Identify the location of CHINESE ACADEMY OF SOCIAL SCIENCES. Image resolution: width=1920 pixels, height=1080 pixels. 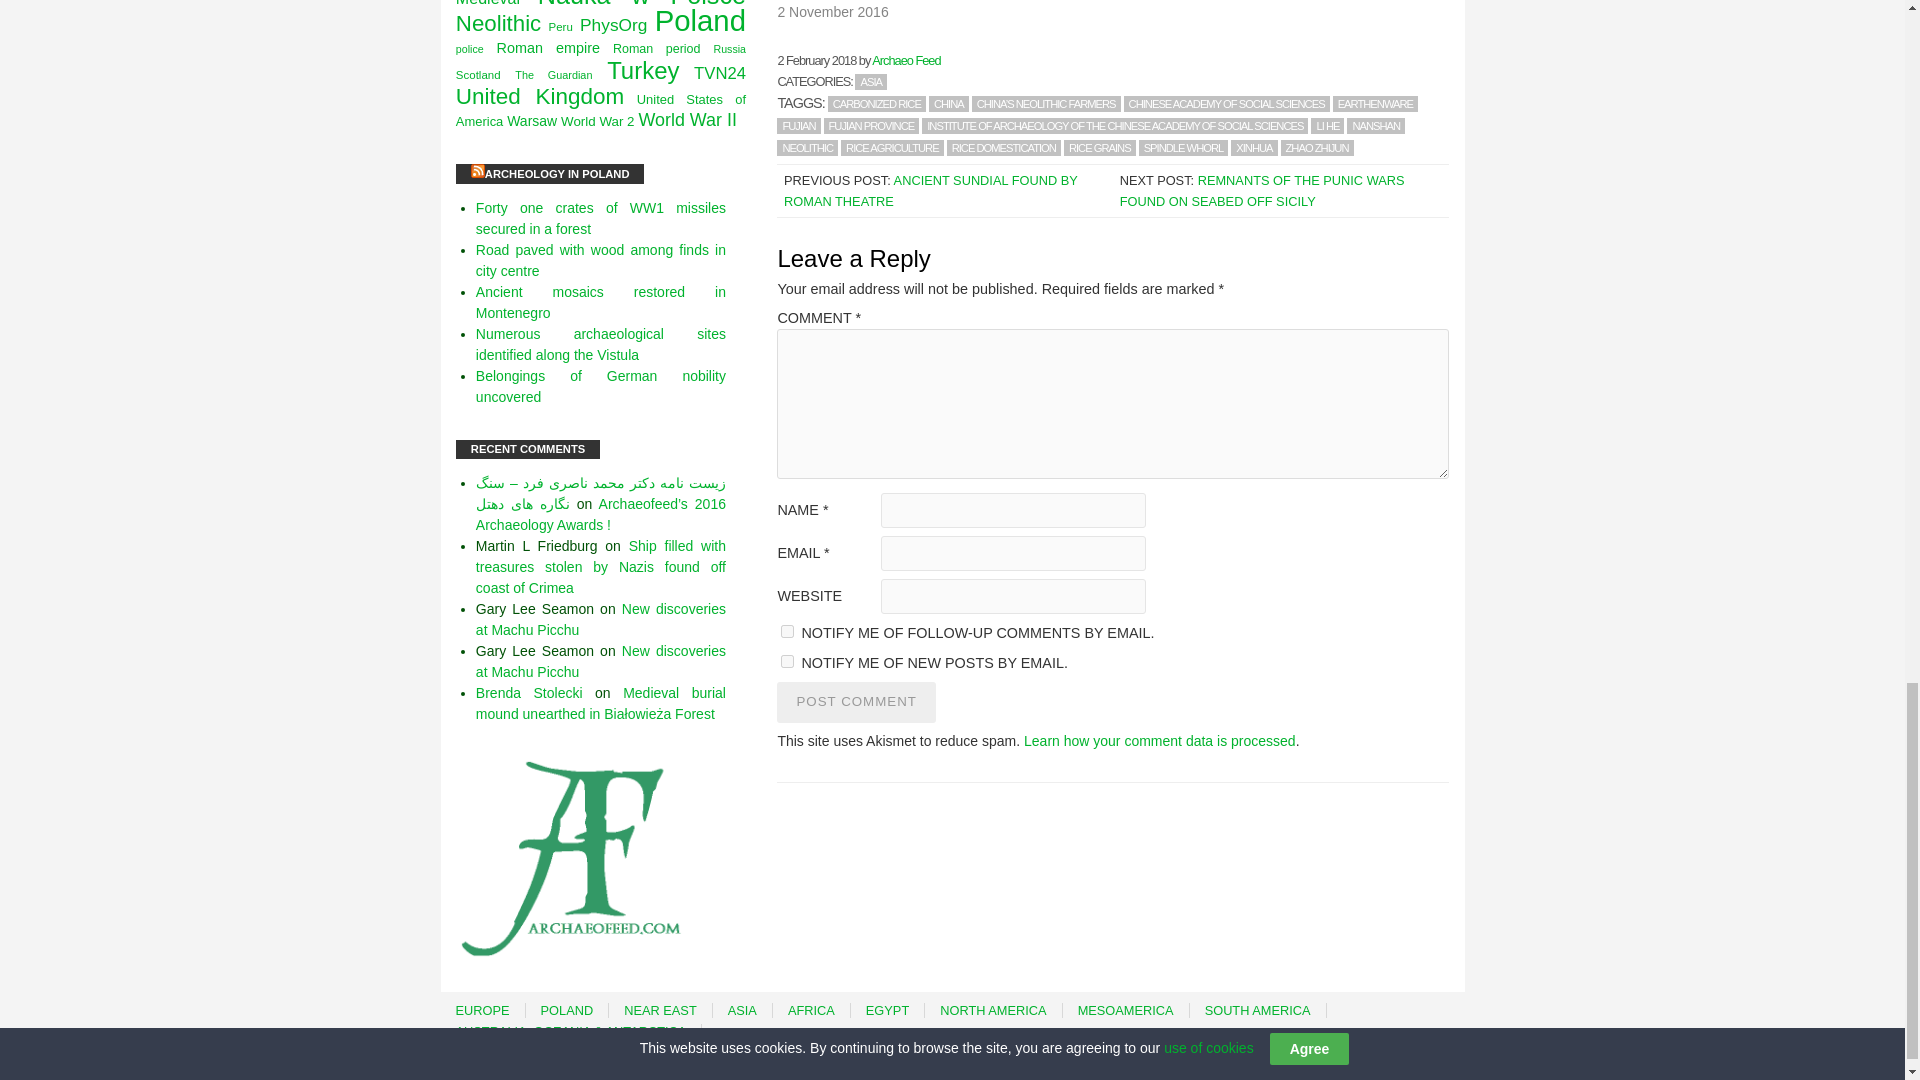
(1226, 104).